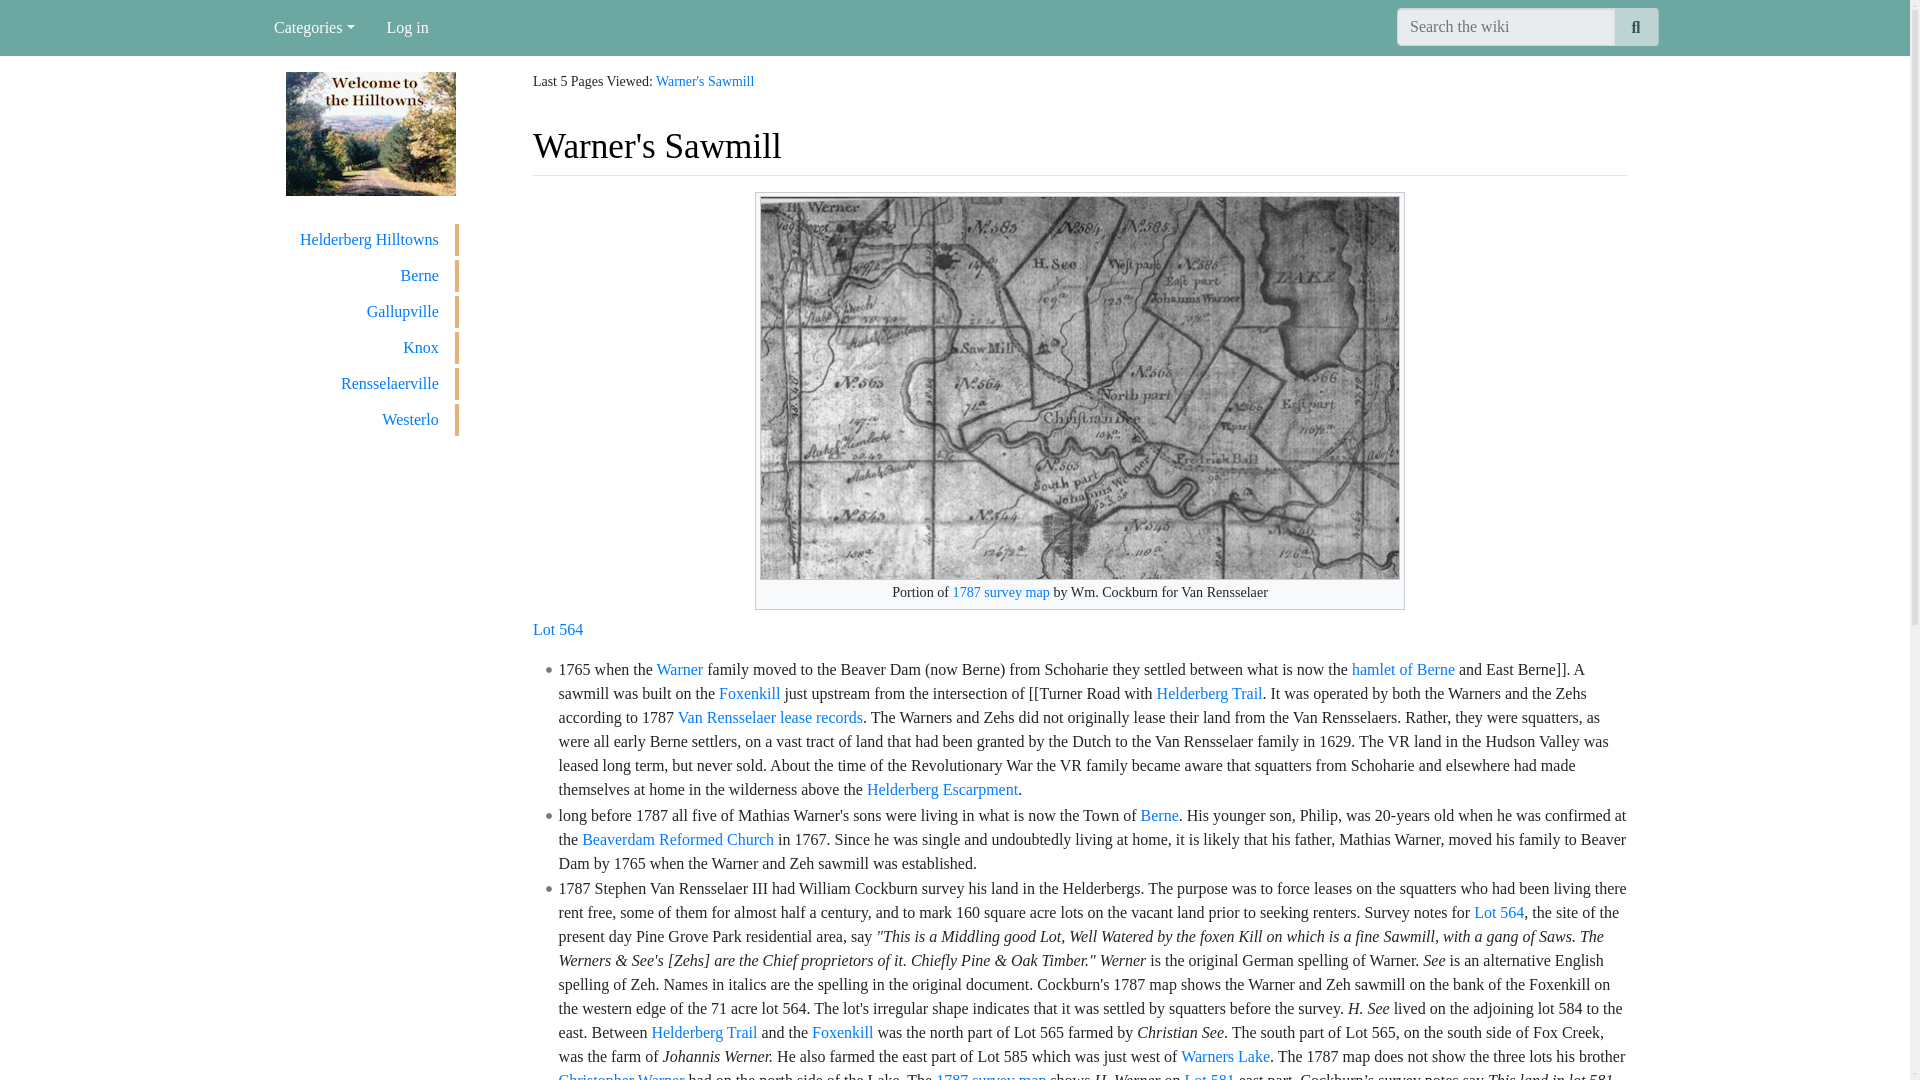 Image resolution: width=1920 pixels, height=1080 pixels. I want to click on Lot 564, so click(558, 630).